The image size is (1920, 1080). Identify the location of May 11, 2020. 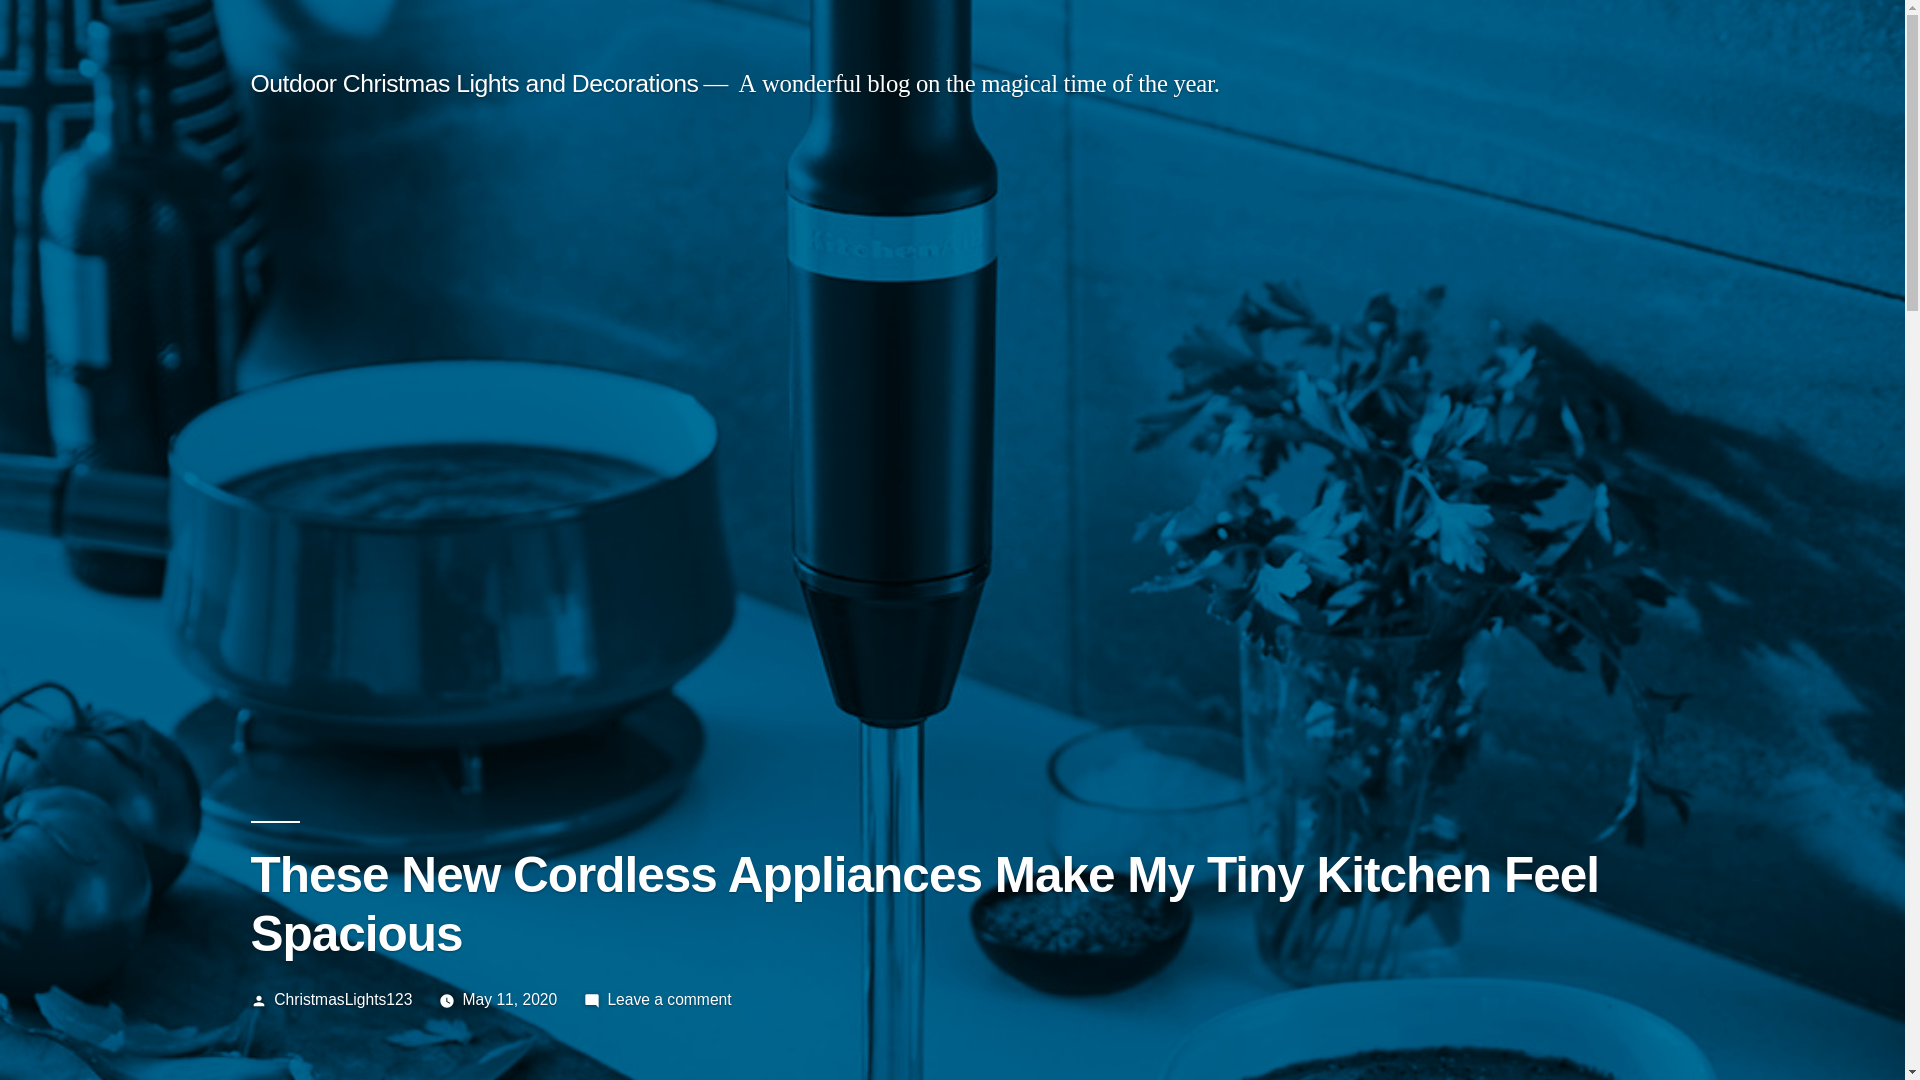
(510, 999).